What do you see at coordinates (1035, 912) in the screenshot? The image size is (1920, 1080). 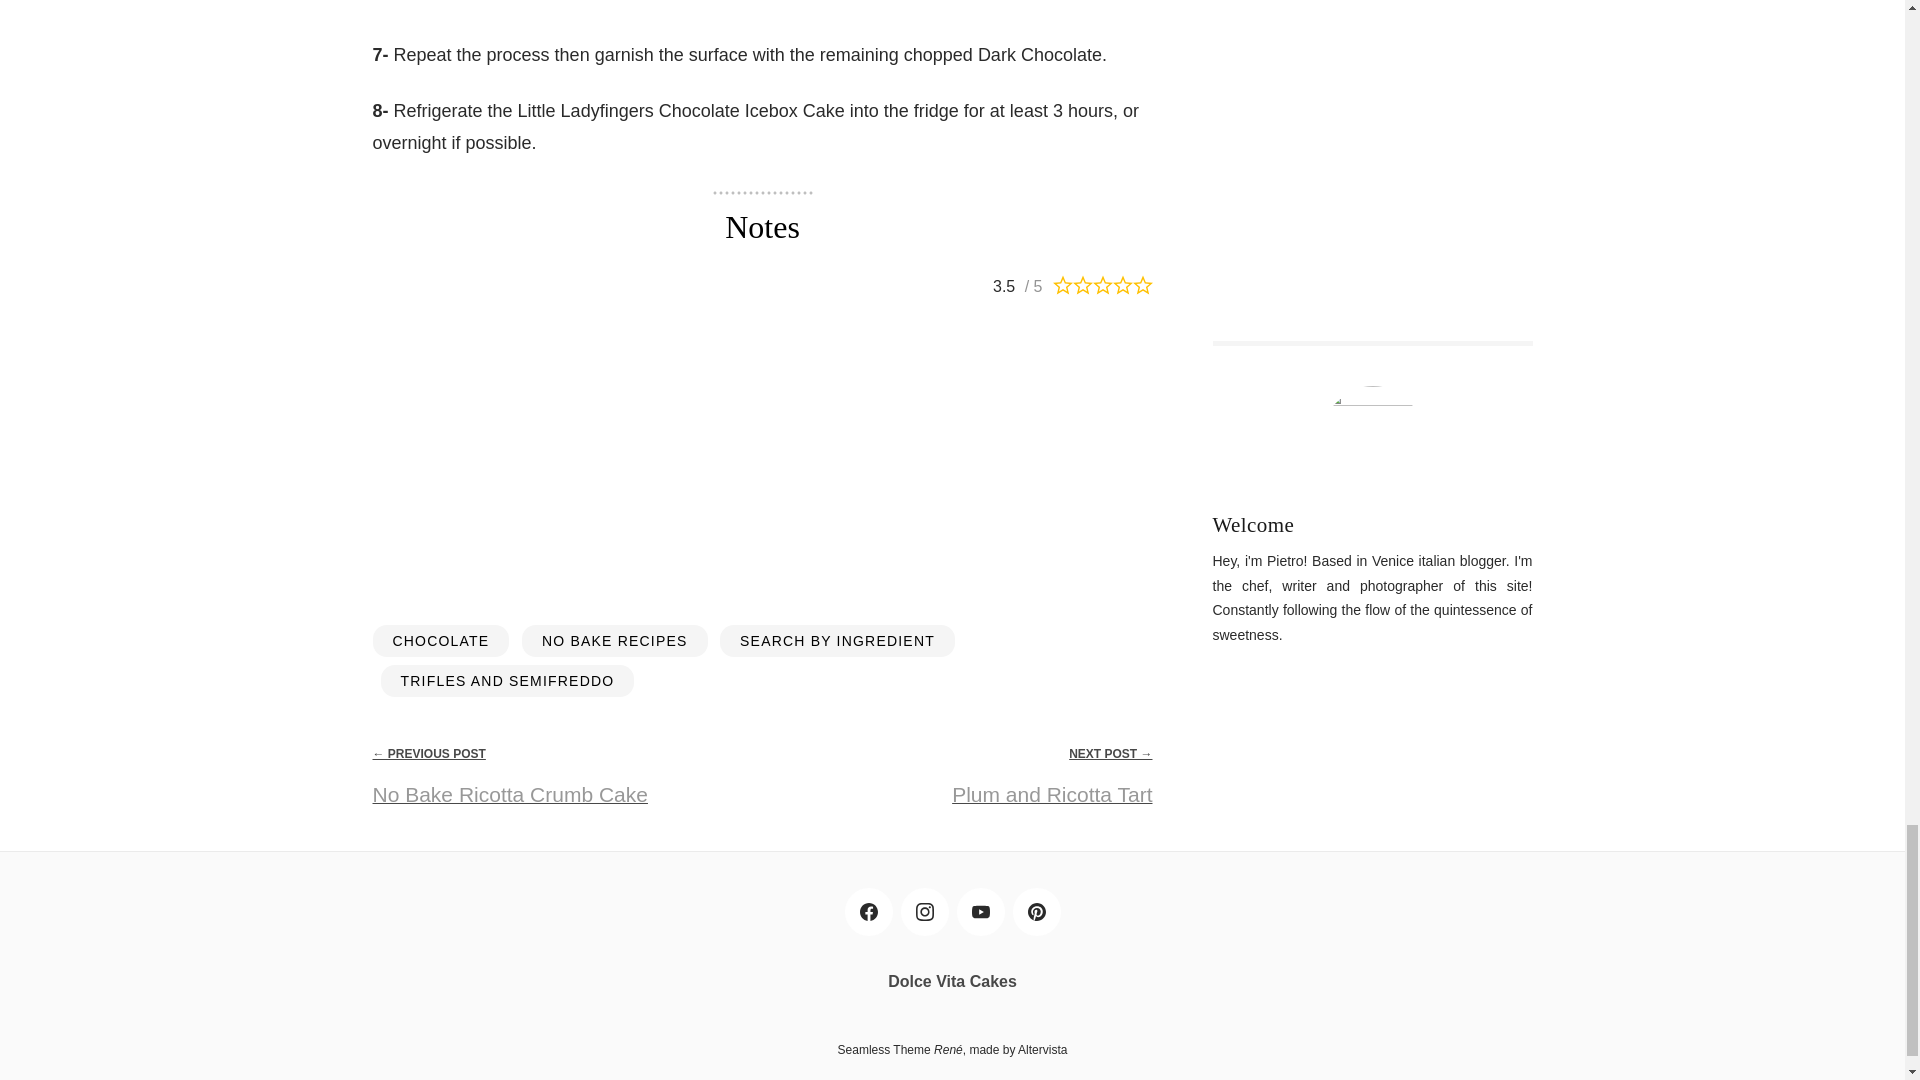 I see `Pinterest` at bounding box center [1035, 912].